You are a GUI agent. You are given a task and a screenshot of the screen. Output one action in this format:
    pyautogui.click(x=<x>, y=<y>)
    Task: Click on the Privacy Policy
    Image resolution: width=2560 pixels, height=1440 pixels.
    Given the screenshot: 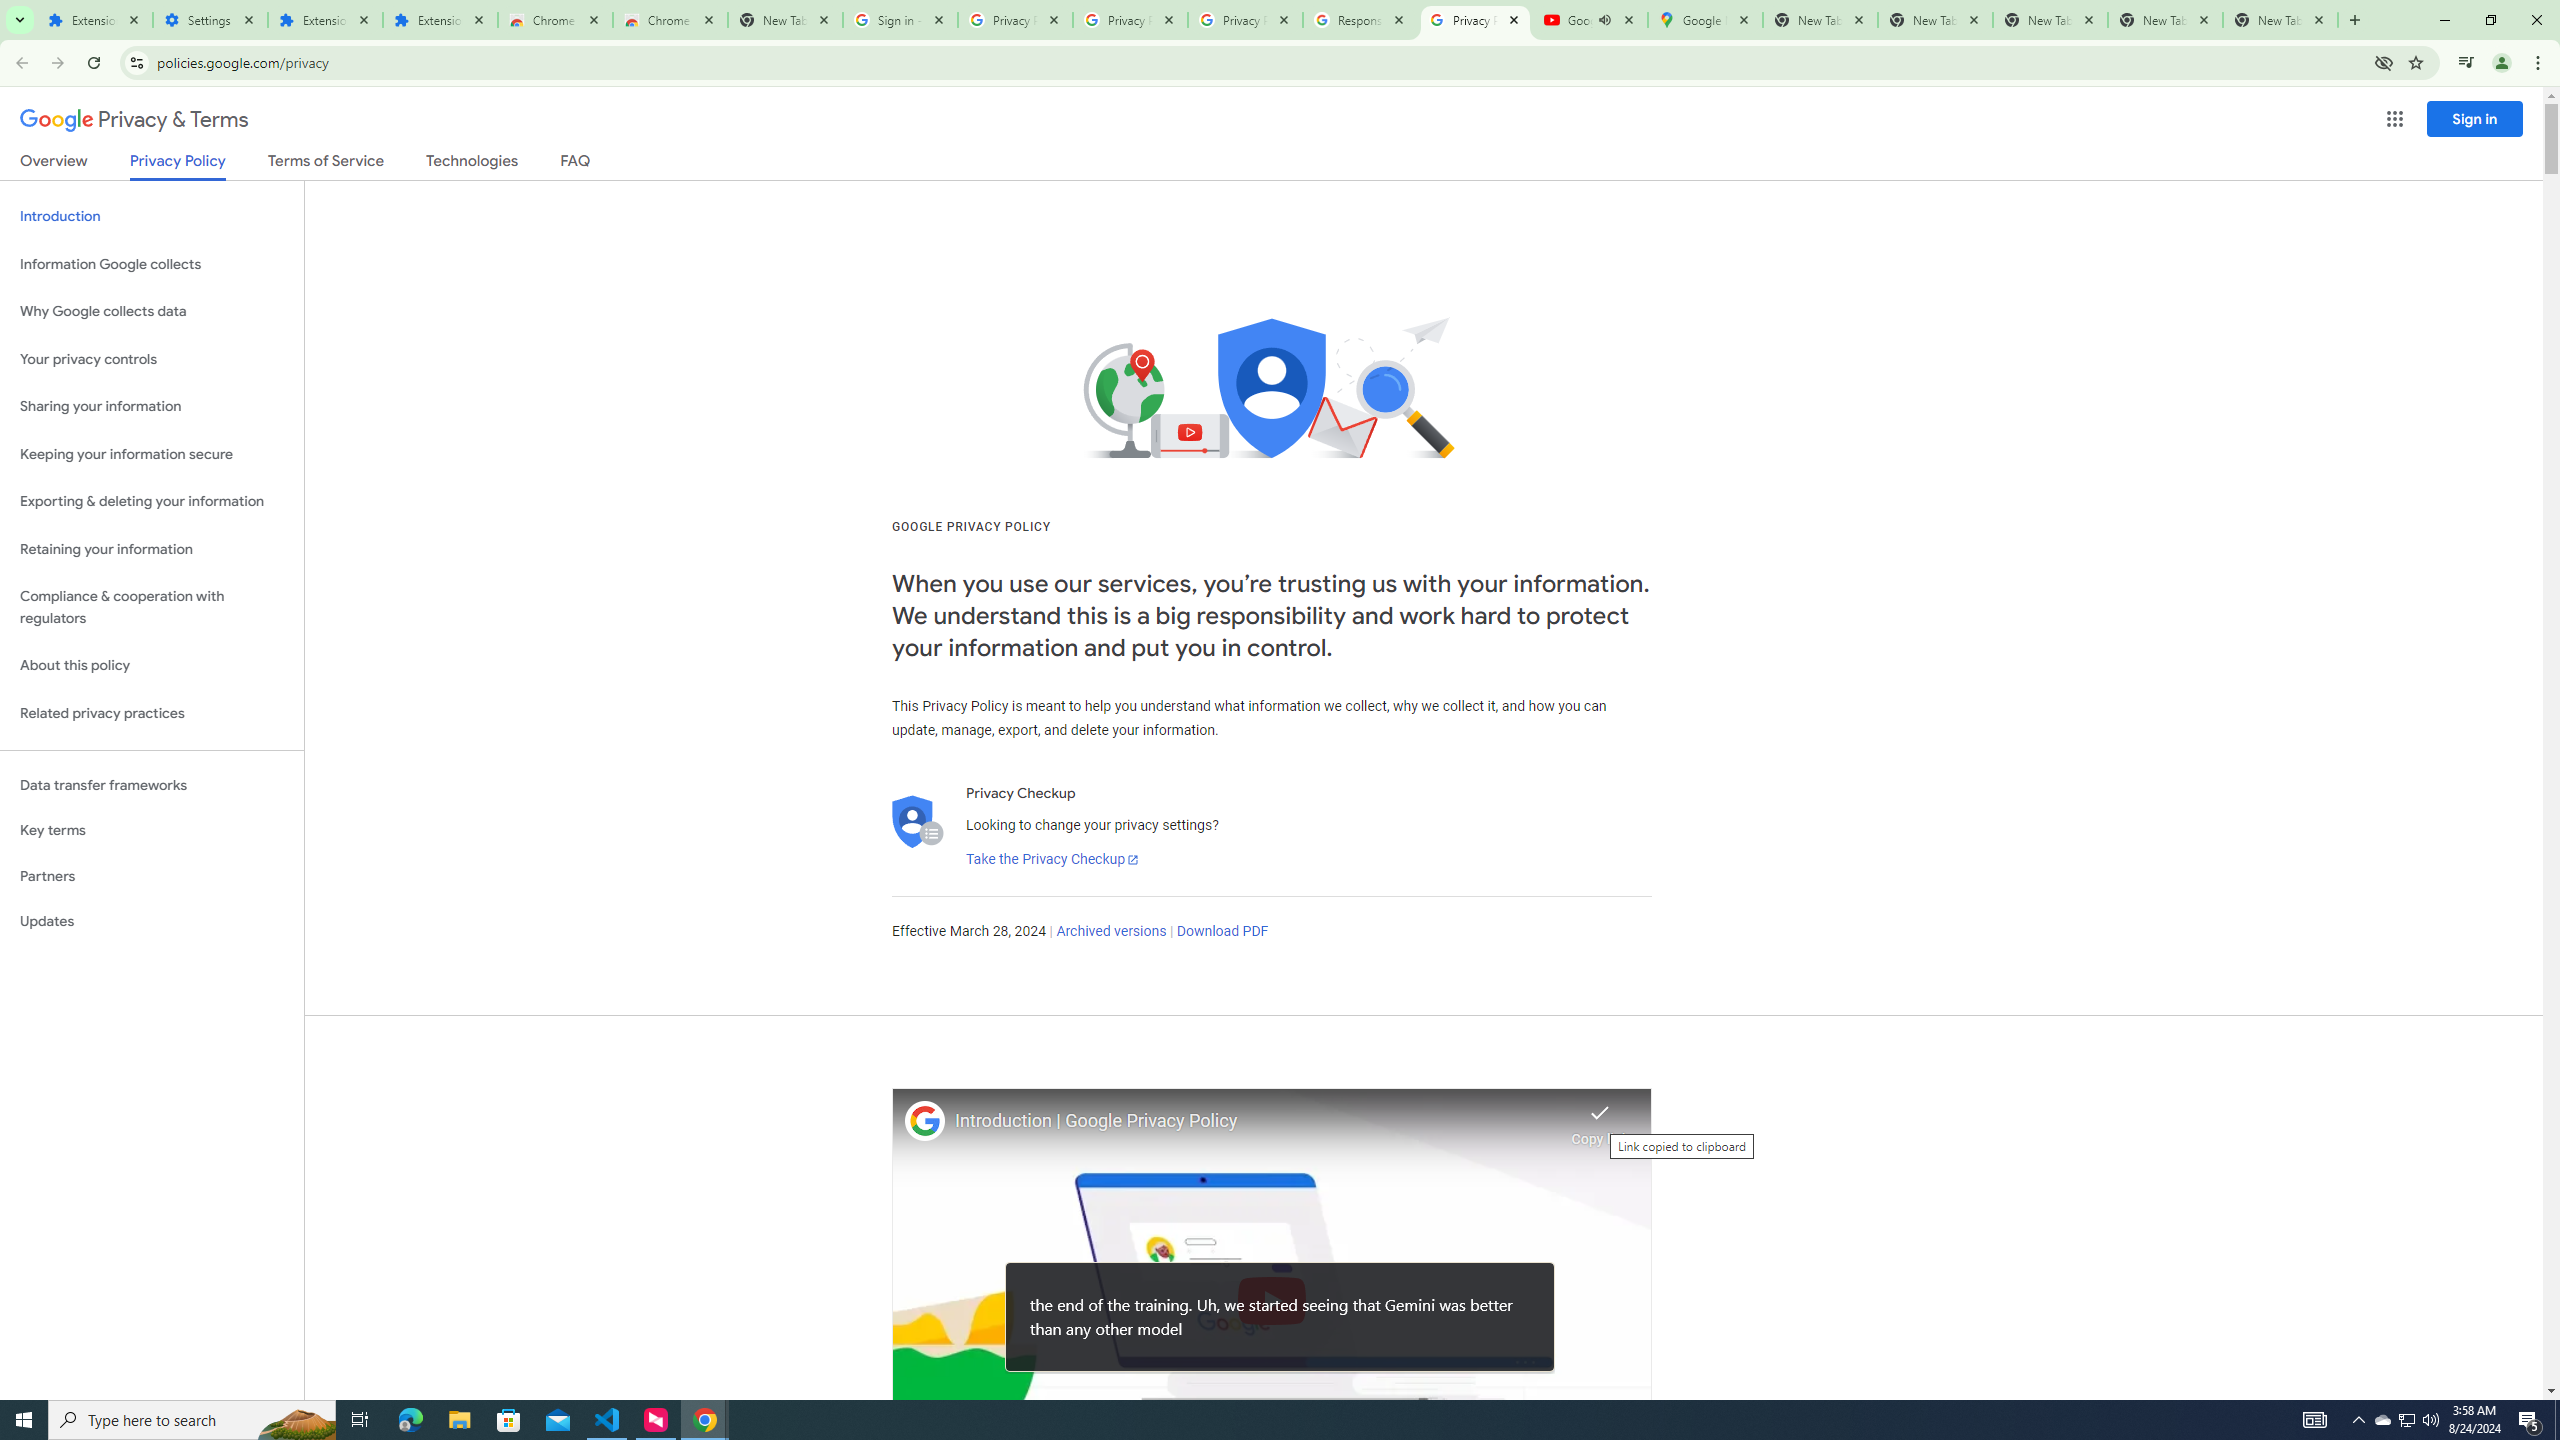 What is the action you would take?
    pyautogui.click(x=176, y=166)
    